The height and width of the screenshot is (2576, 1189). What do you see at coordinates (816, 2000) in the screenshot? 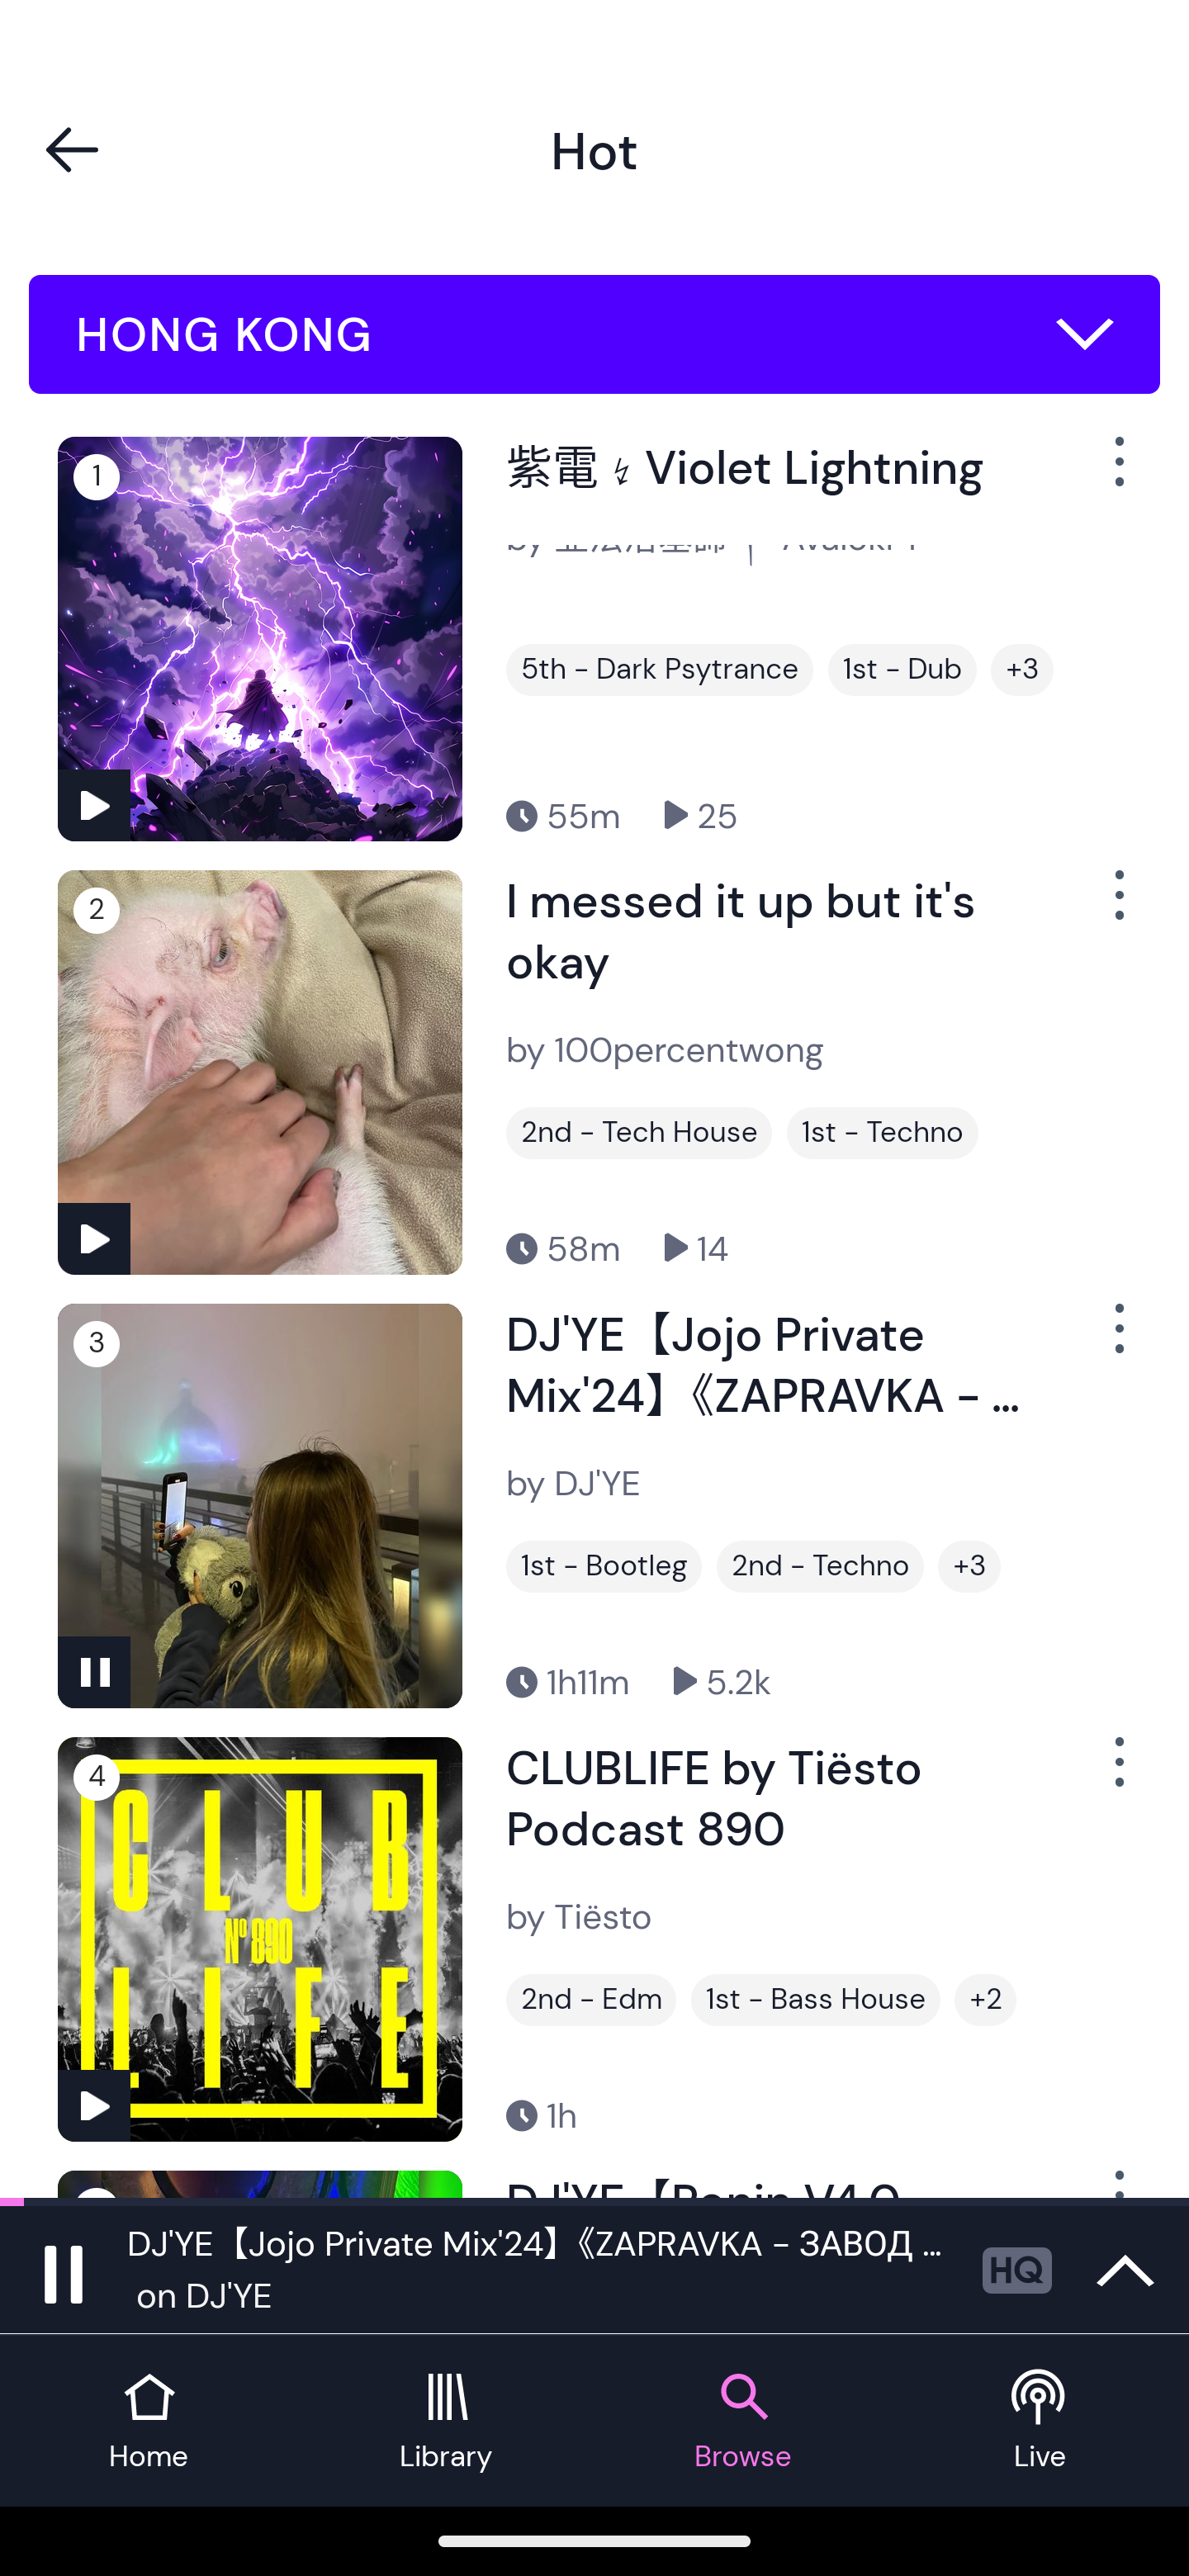
I see `1st - Bass House` at bounding box center [816, 2000].